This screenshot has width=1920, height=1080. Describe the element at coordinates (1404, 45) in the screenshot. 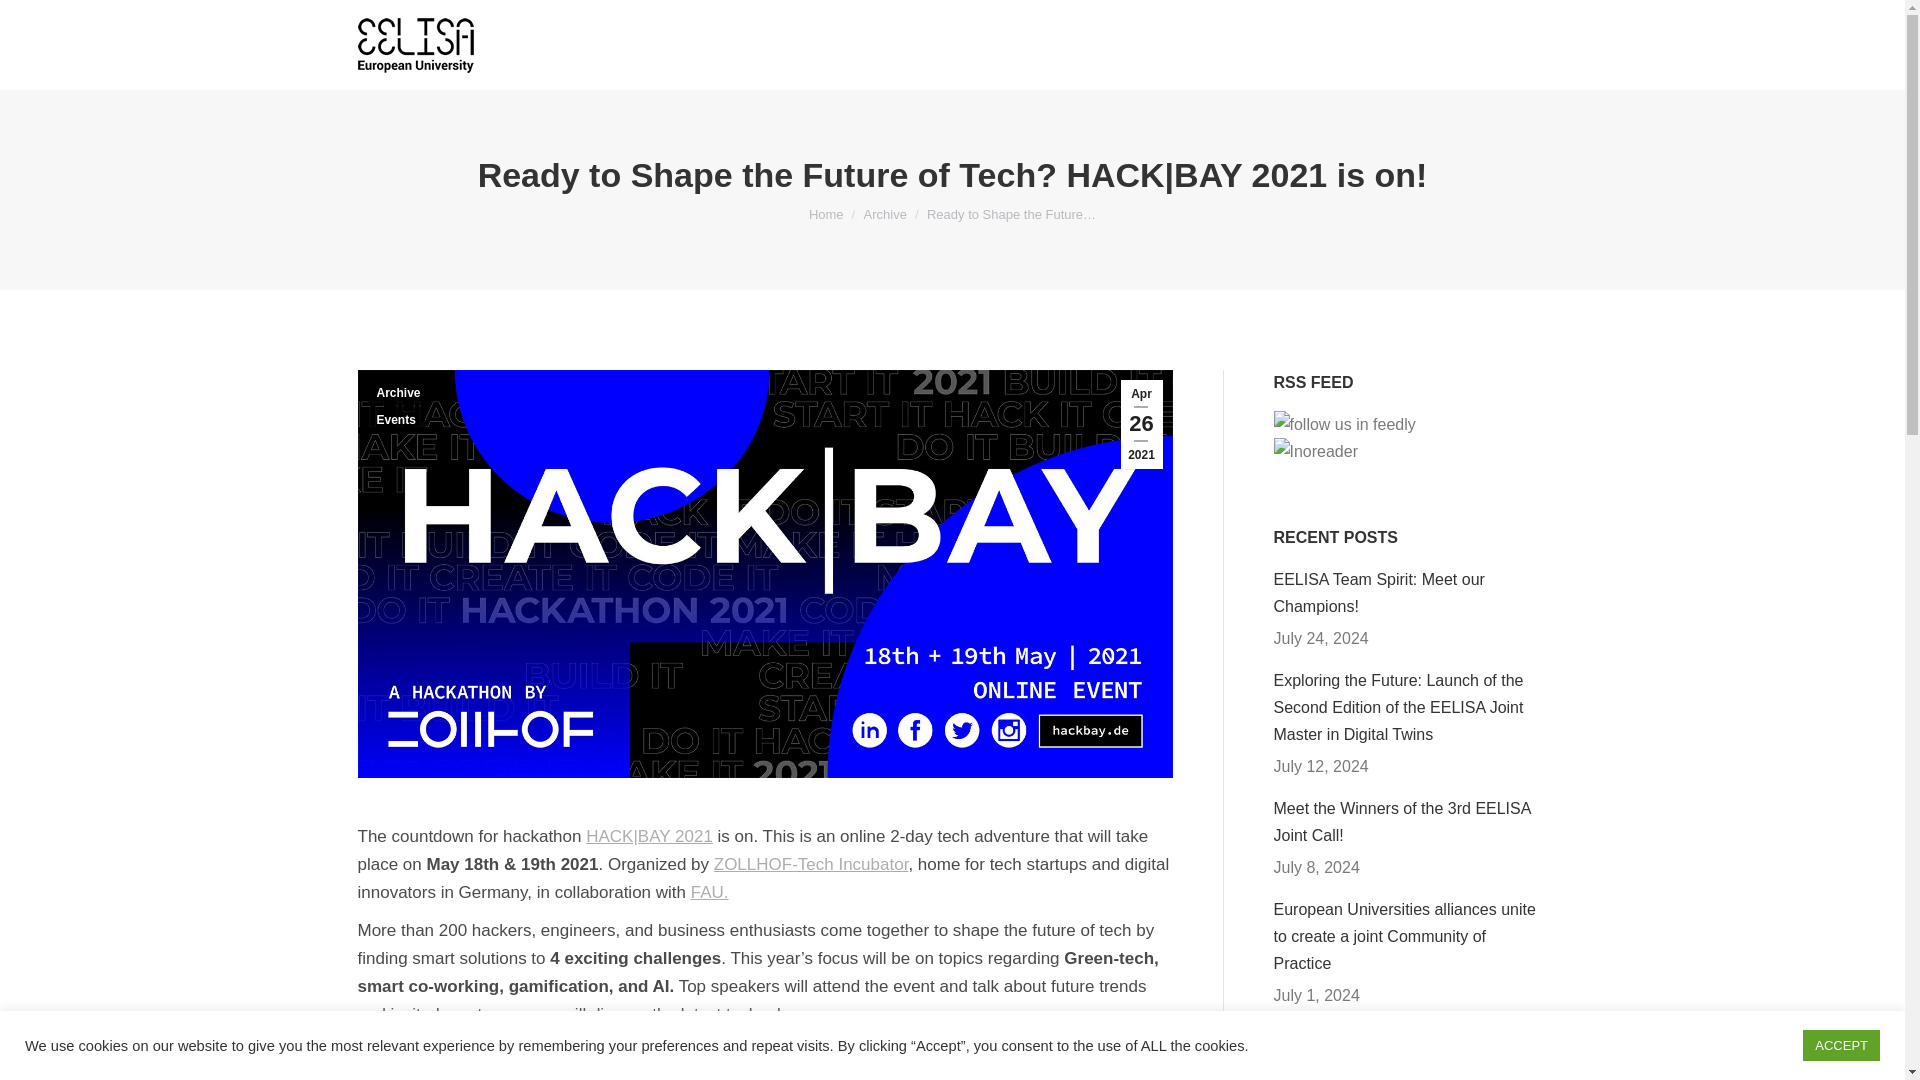

I see `Career Opportunities` at that location.